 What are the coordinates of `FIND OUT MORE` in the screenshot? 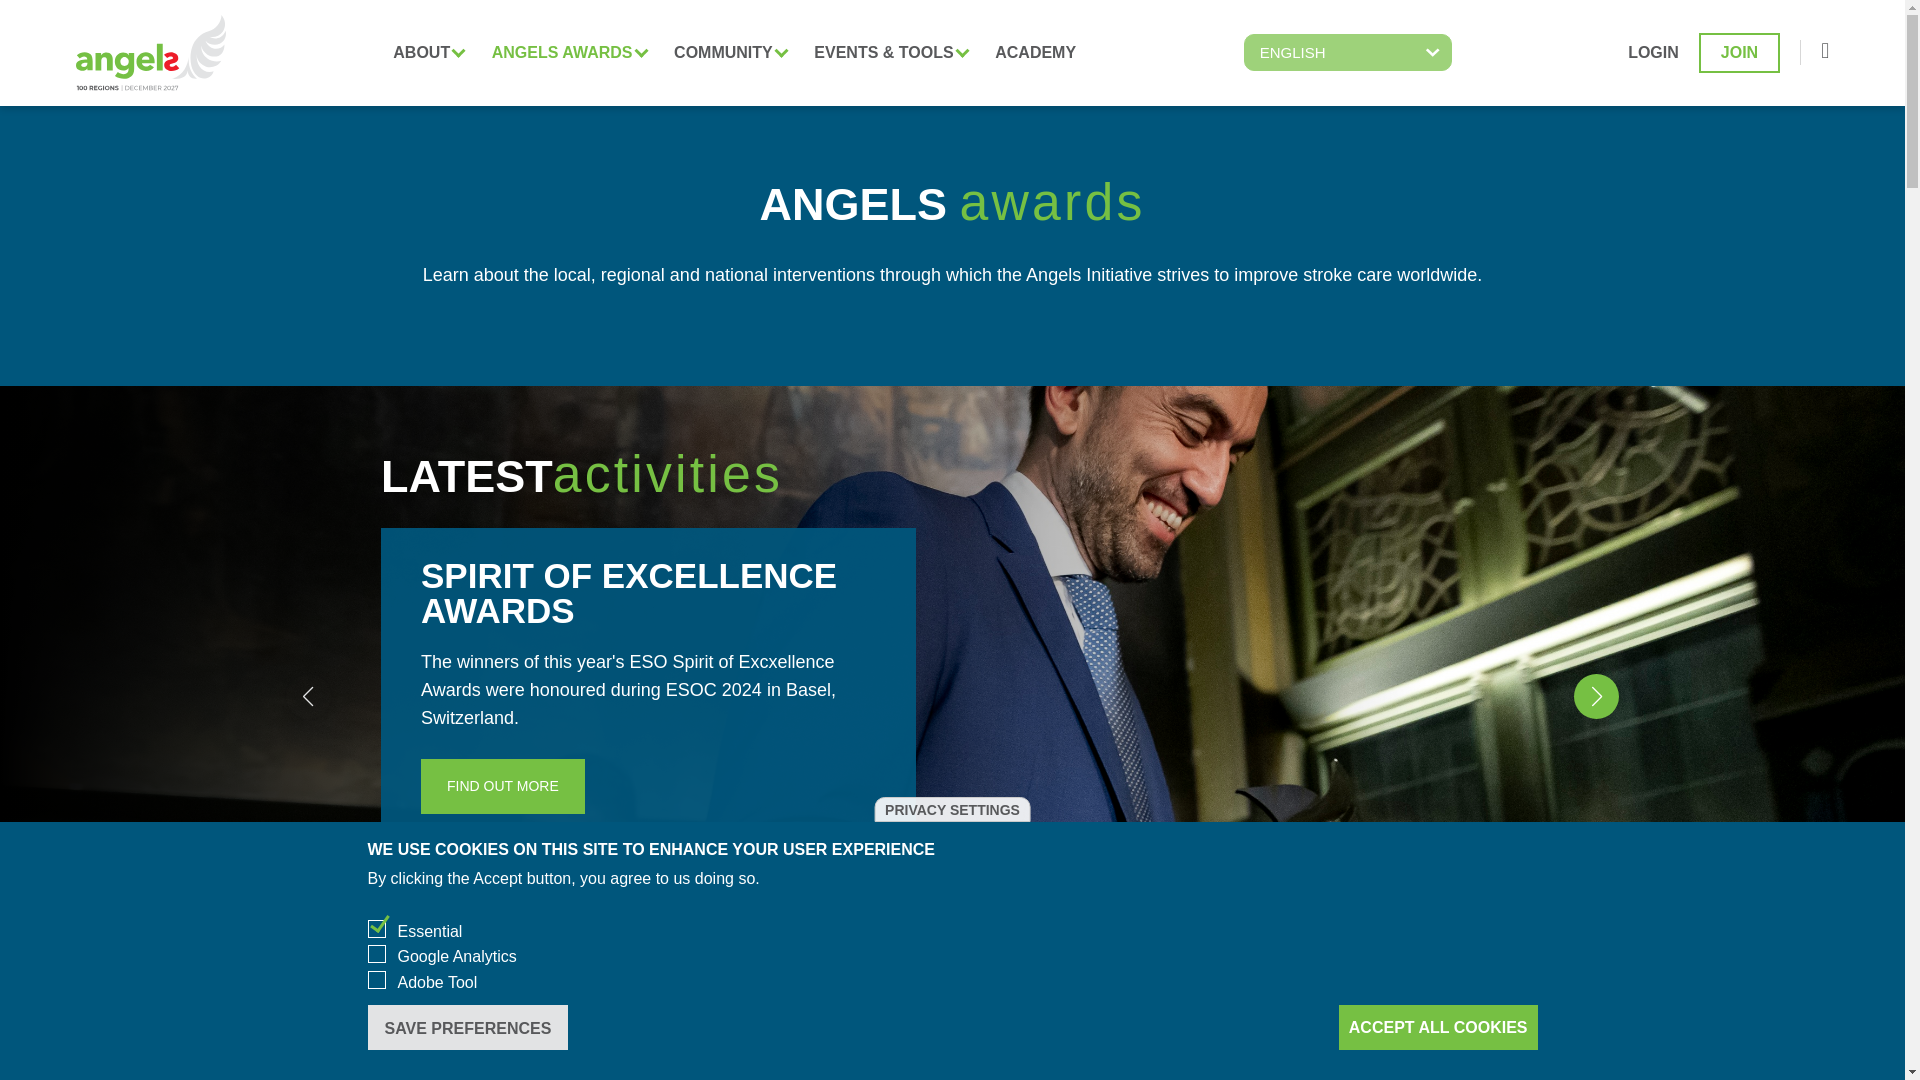 It's located at (502, 786).